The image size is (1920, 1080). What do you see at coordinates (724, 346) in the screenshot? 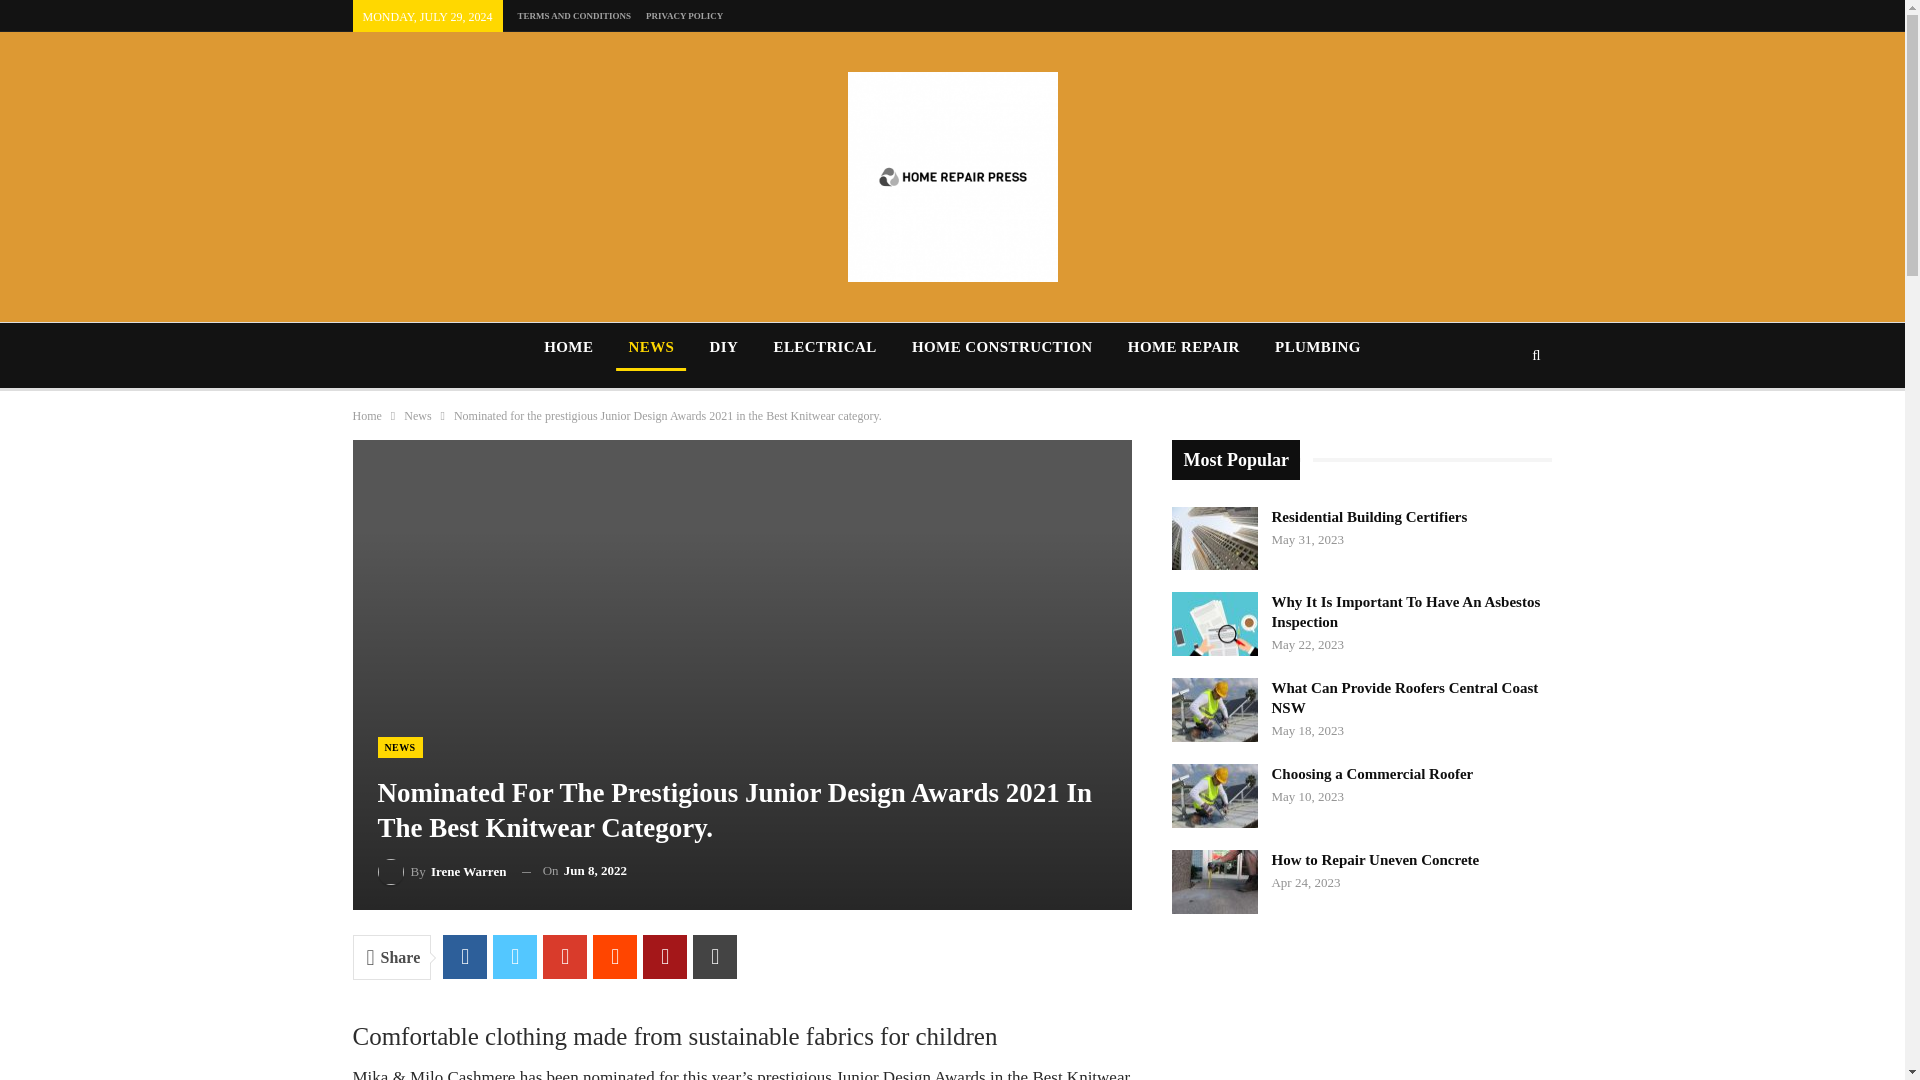
I see `DIY` at bounding box center [724, 346].